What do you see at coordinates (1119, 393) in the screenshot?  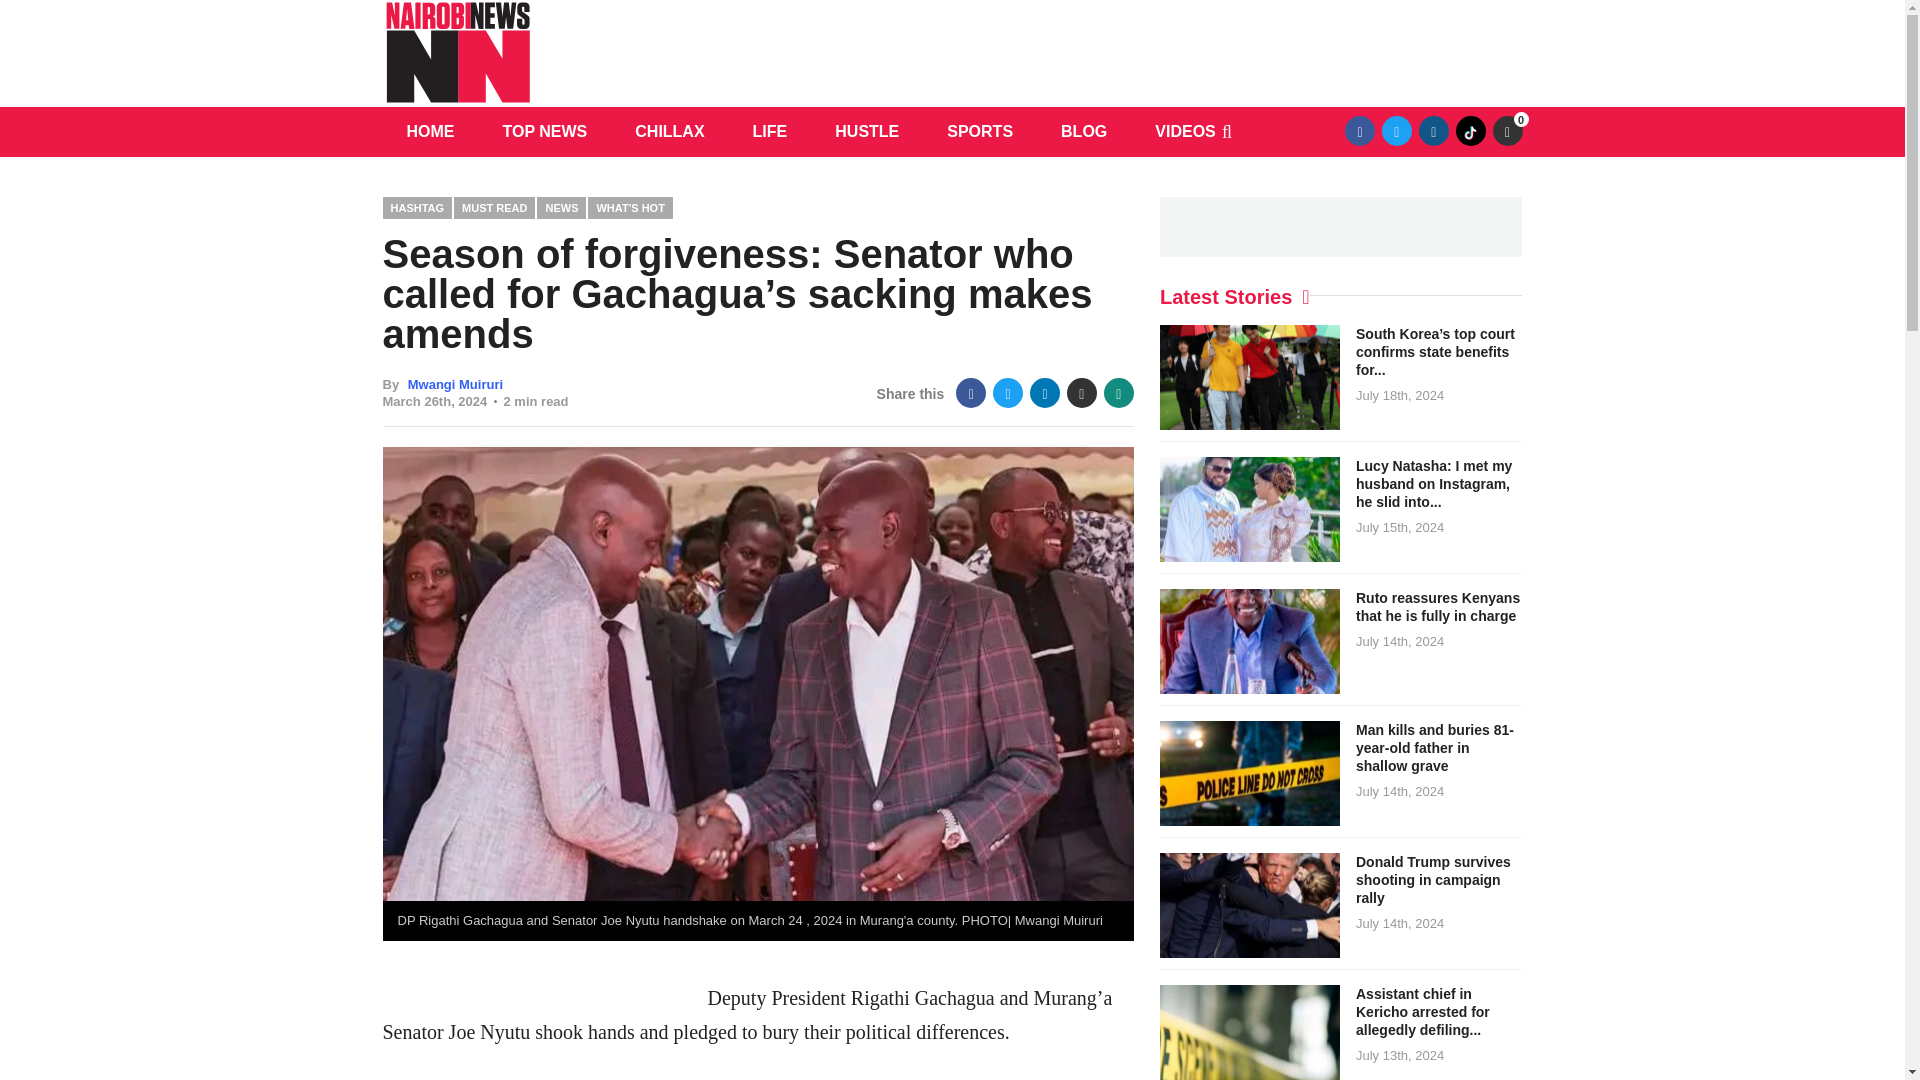 I see `WhatsApp` at bounding box center [1119, 393].